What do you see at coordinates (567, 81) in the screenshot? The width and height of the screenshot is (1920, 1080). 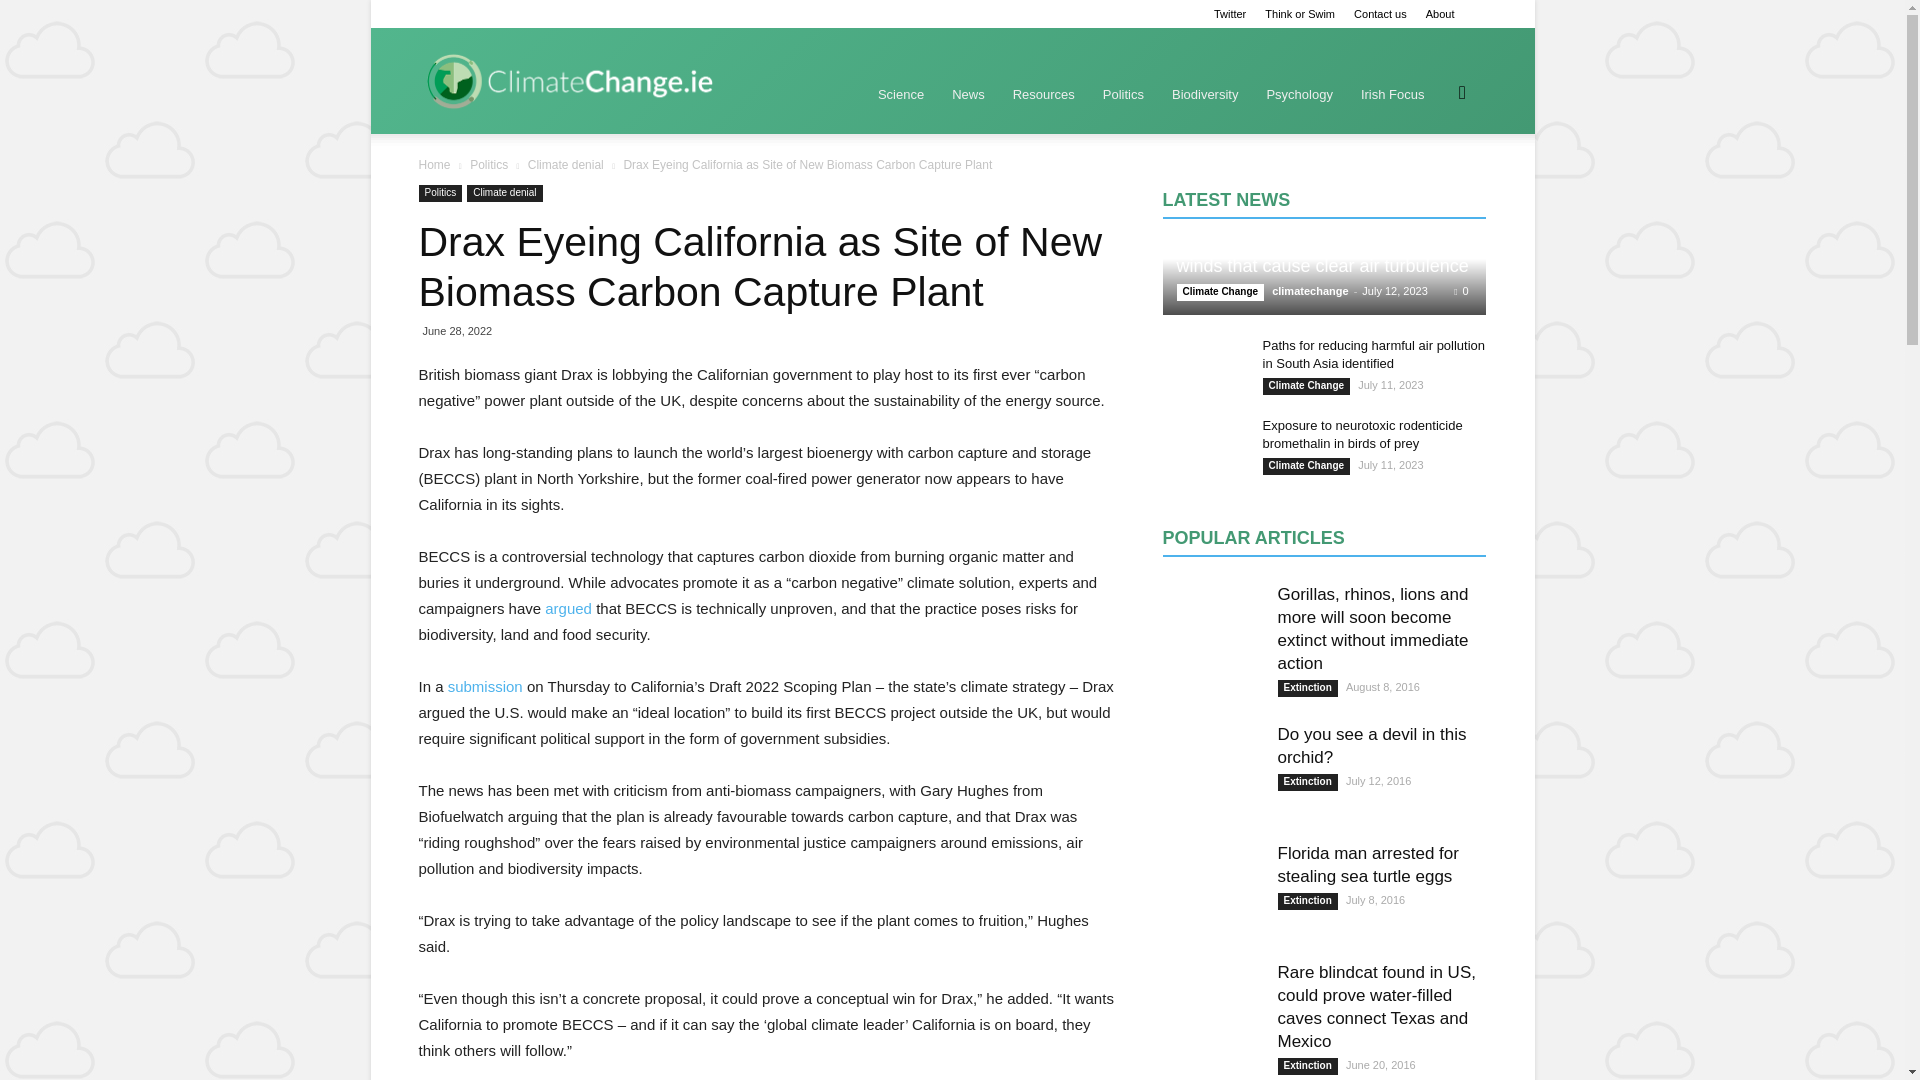 I see `Climate change Ireland` at bounding box center [567, 81].